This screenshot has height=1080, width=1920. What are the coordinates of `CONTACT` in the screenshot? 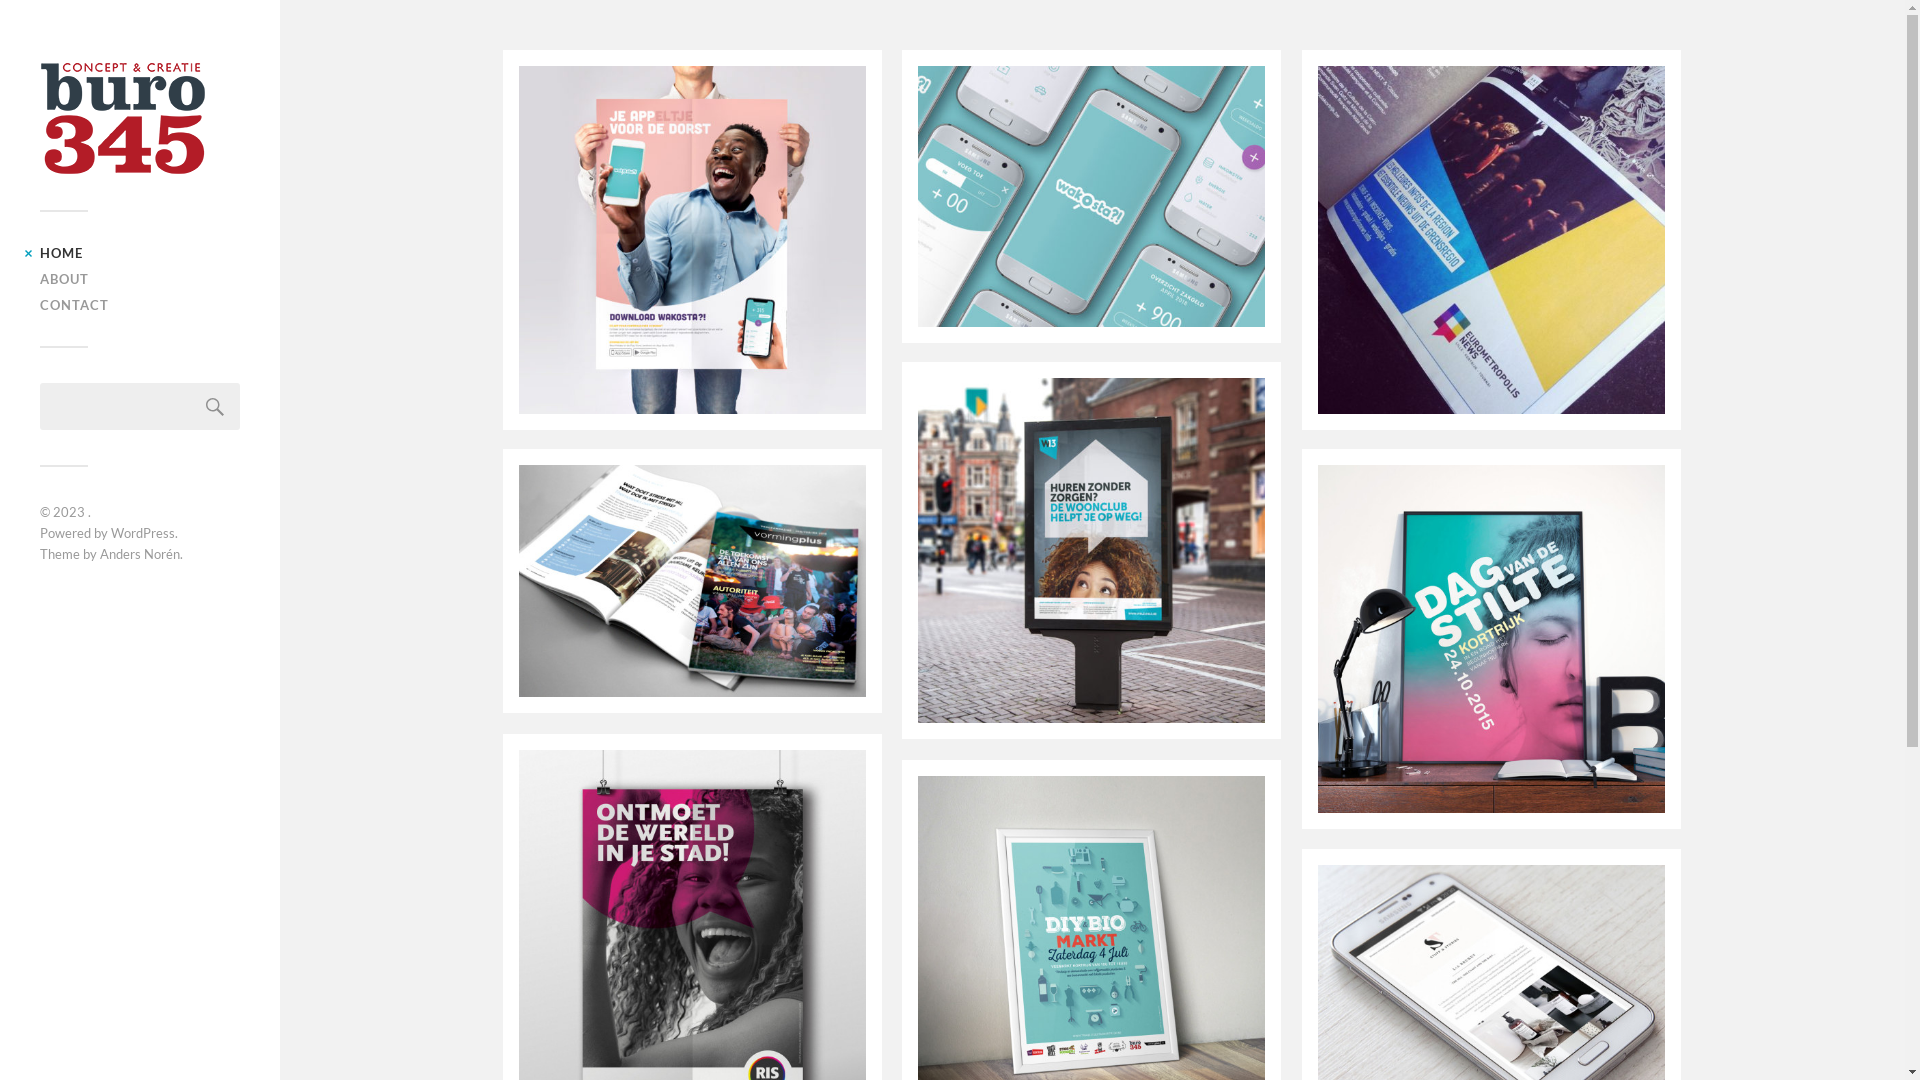 It's located at (74, 305).